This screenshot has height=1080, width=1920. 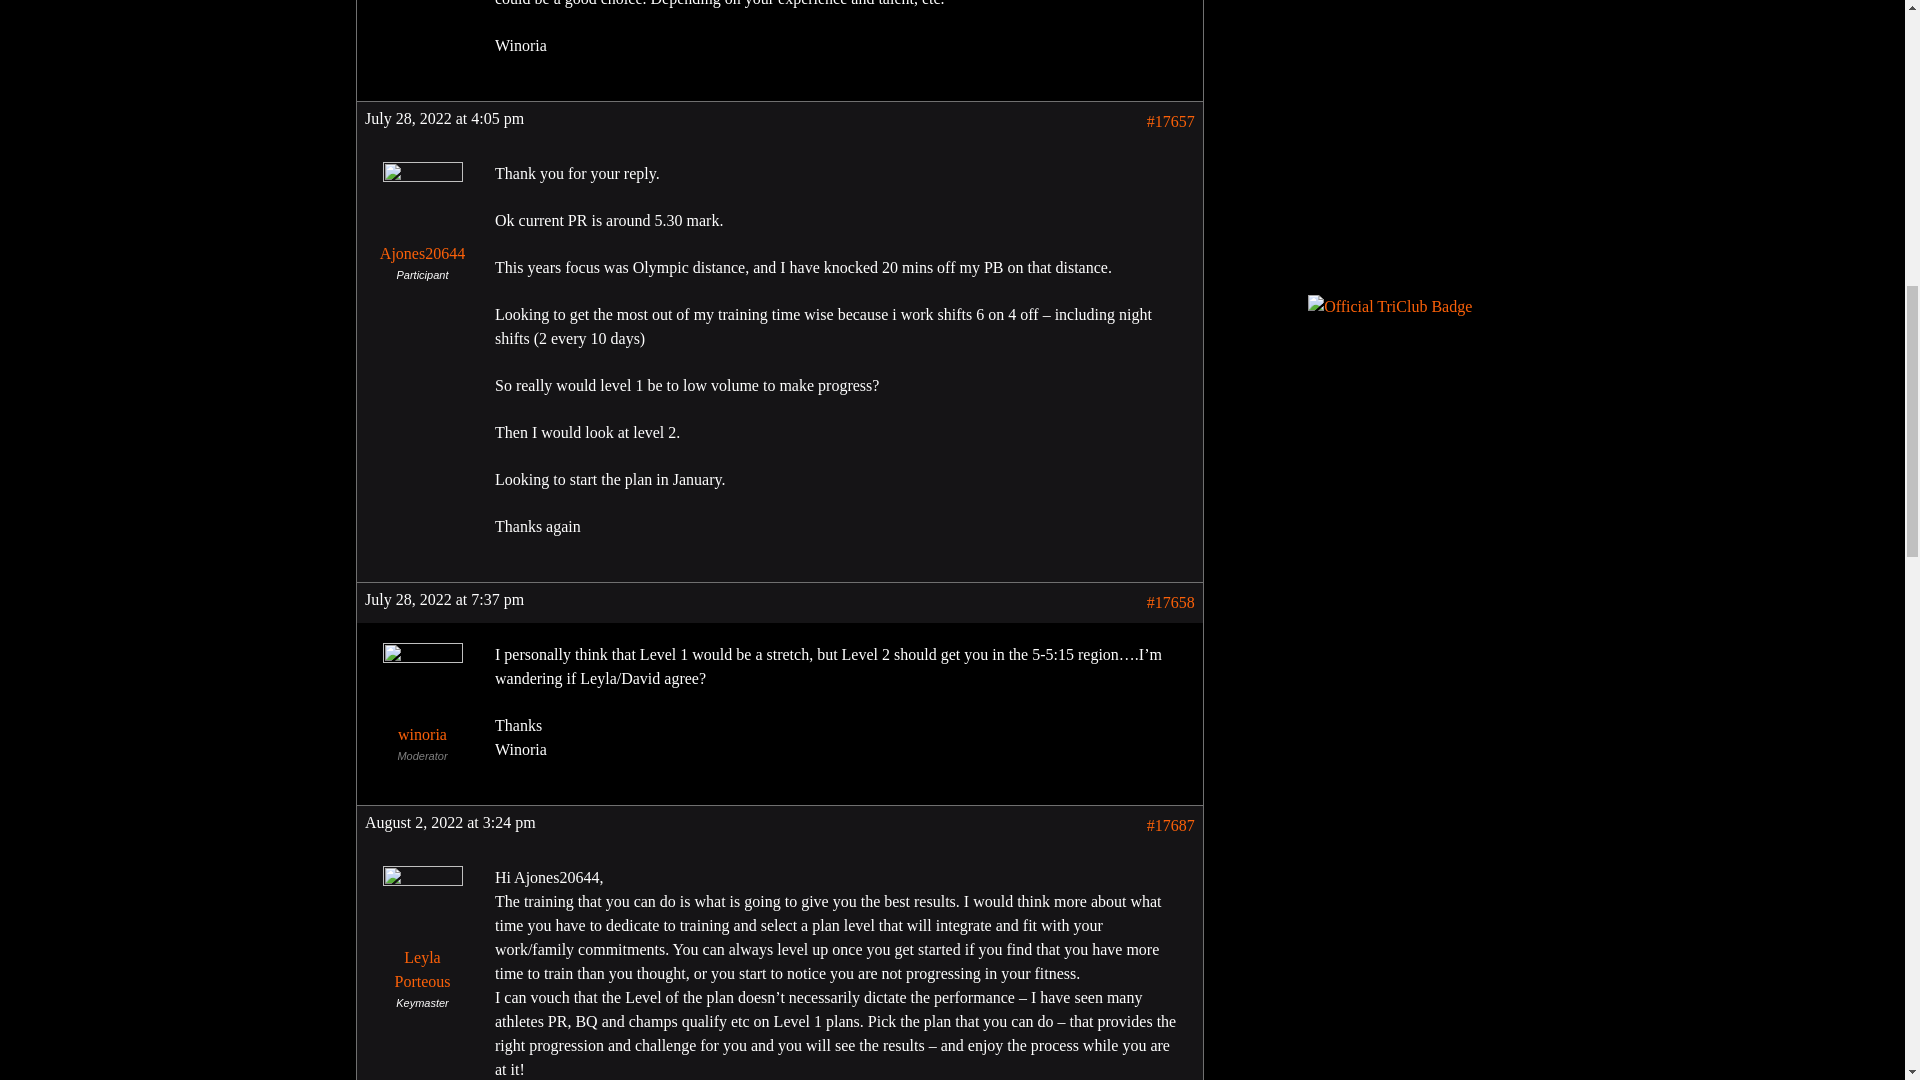 I want to click on winoria, so click(x=422, y=698).